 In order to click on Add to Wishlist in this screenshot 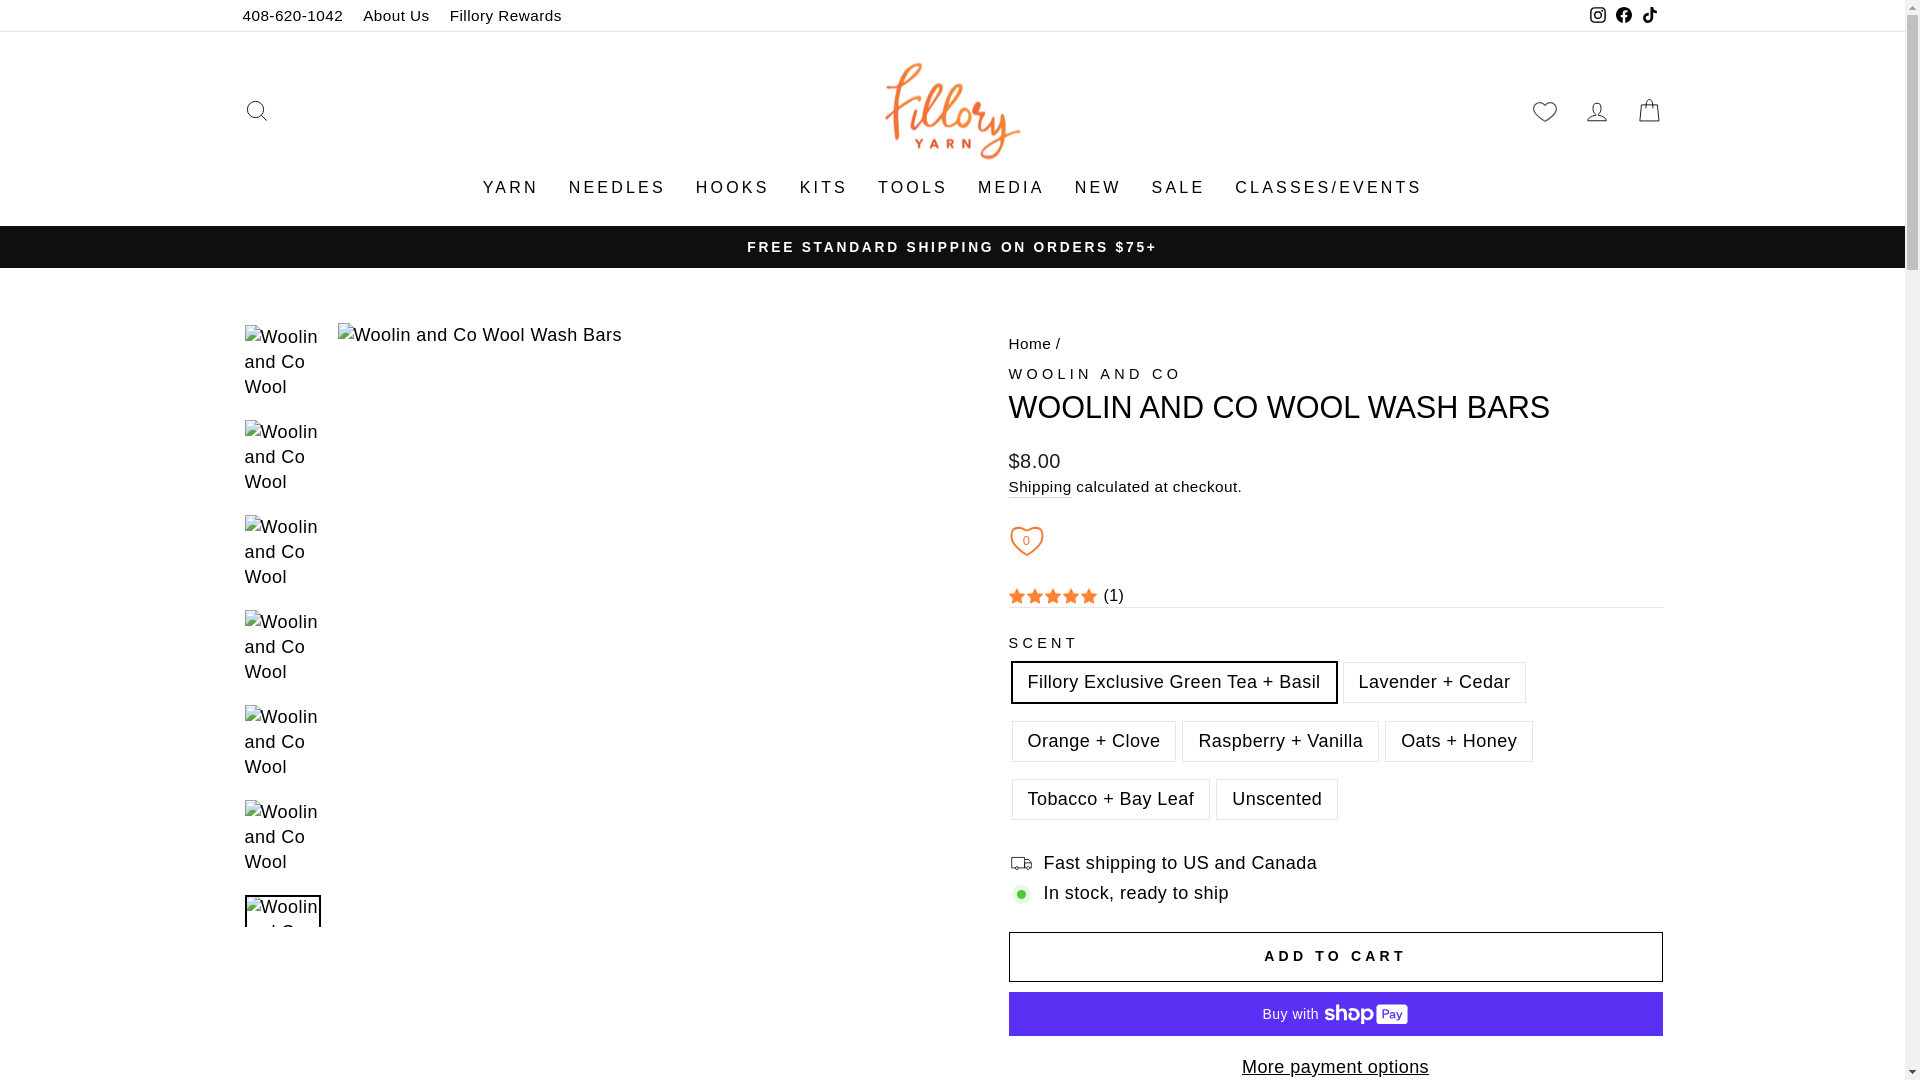, I will do `click(1026, 540)`.